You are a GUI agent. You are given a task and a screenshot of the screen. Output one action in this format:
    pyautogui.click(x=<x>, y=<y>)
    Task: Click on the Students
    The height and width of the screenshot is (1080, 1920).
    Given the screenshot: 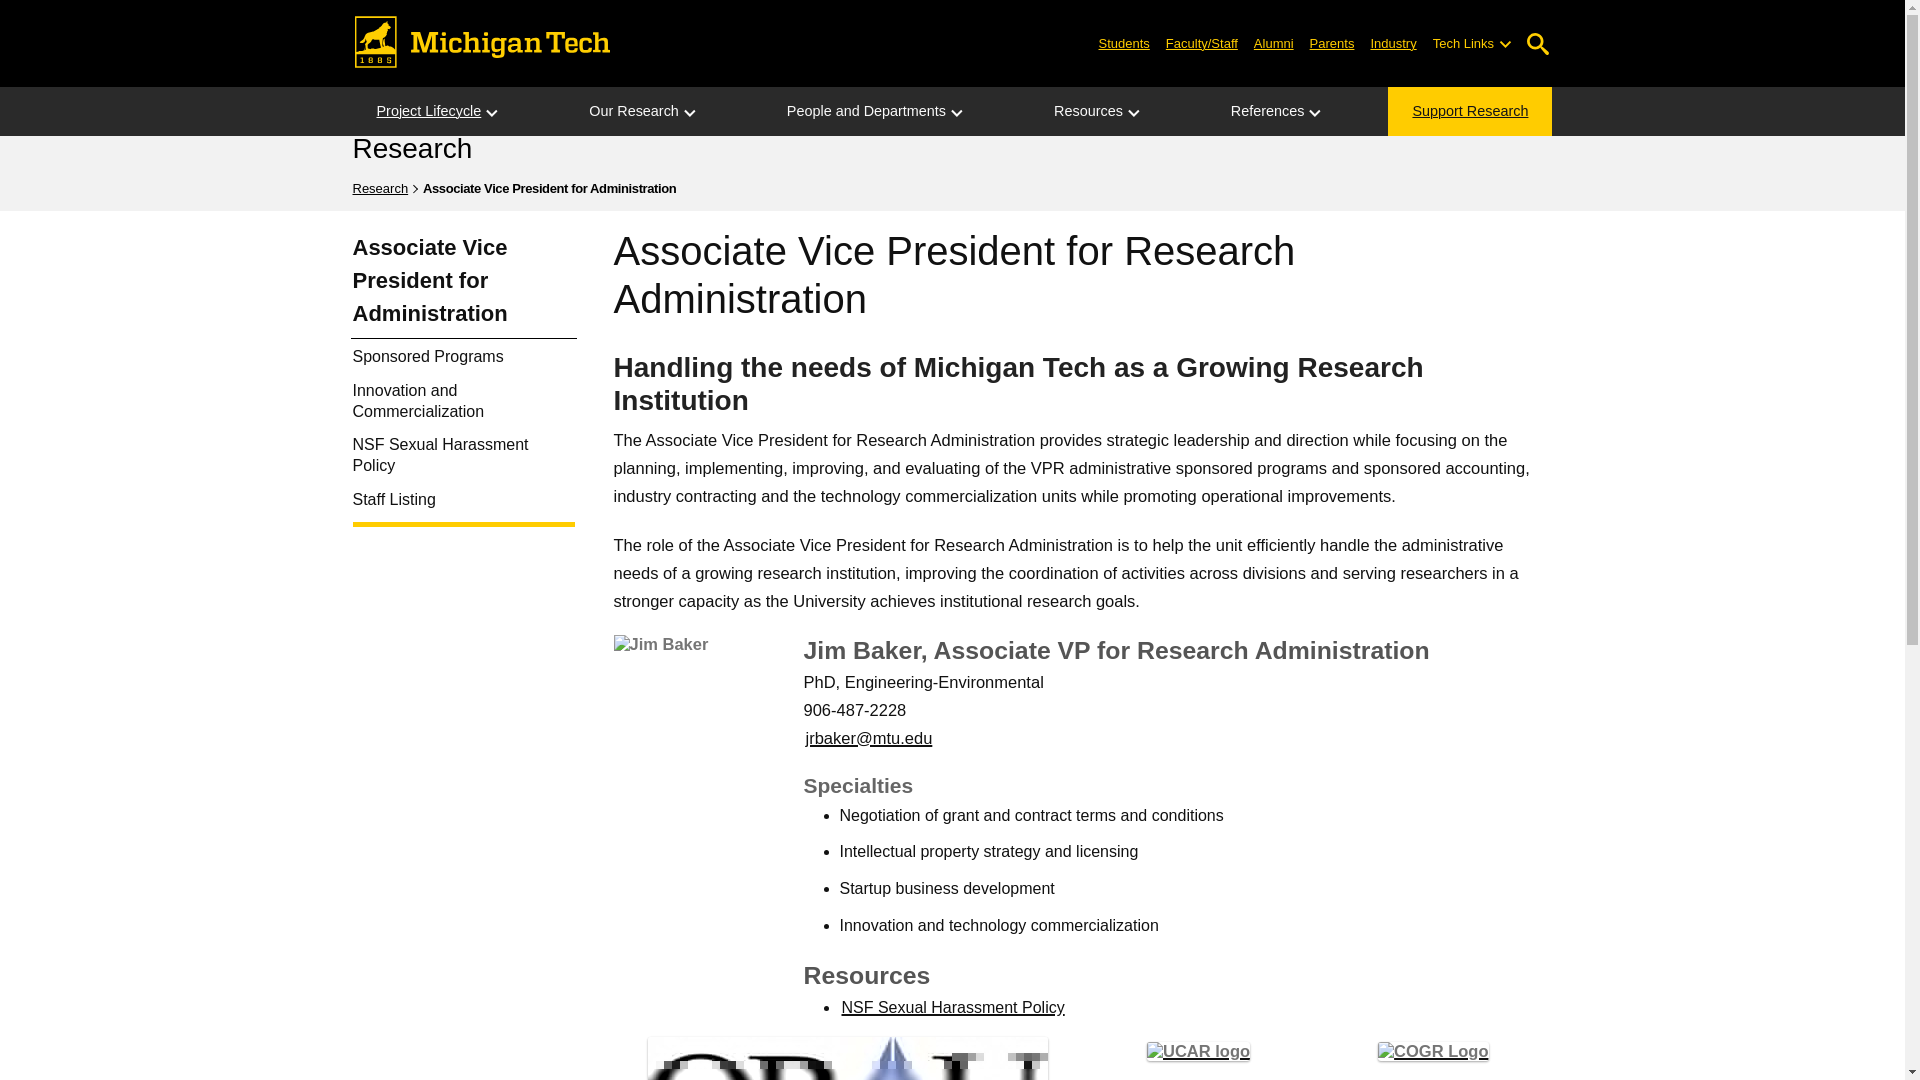 What is the action you would take?
    pyautogui.click(x=1124, y=42)
    